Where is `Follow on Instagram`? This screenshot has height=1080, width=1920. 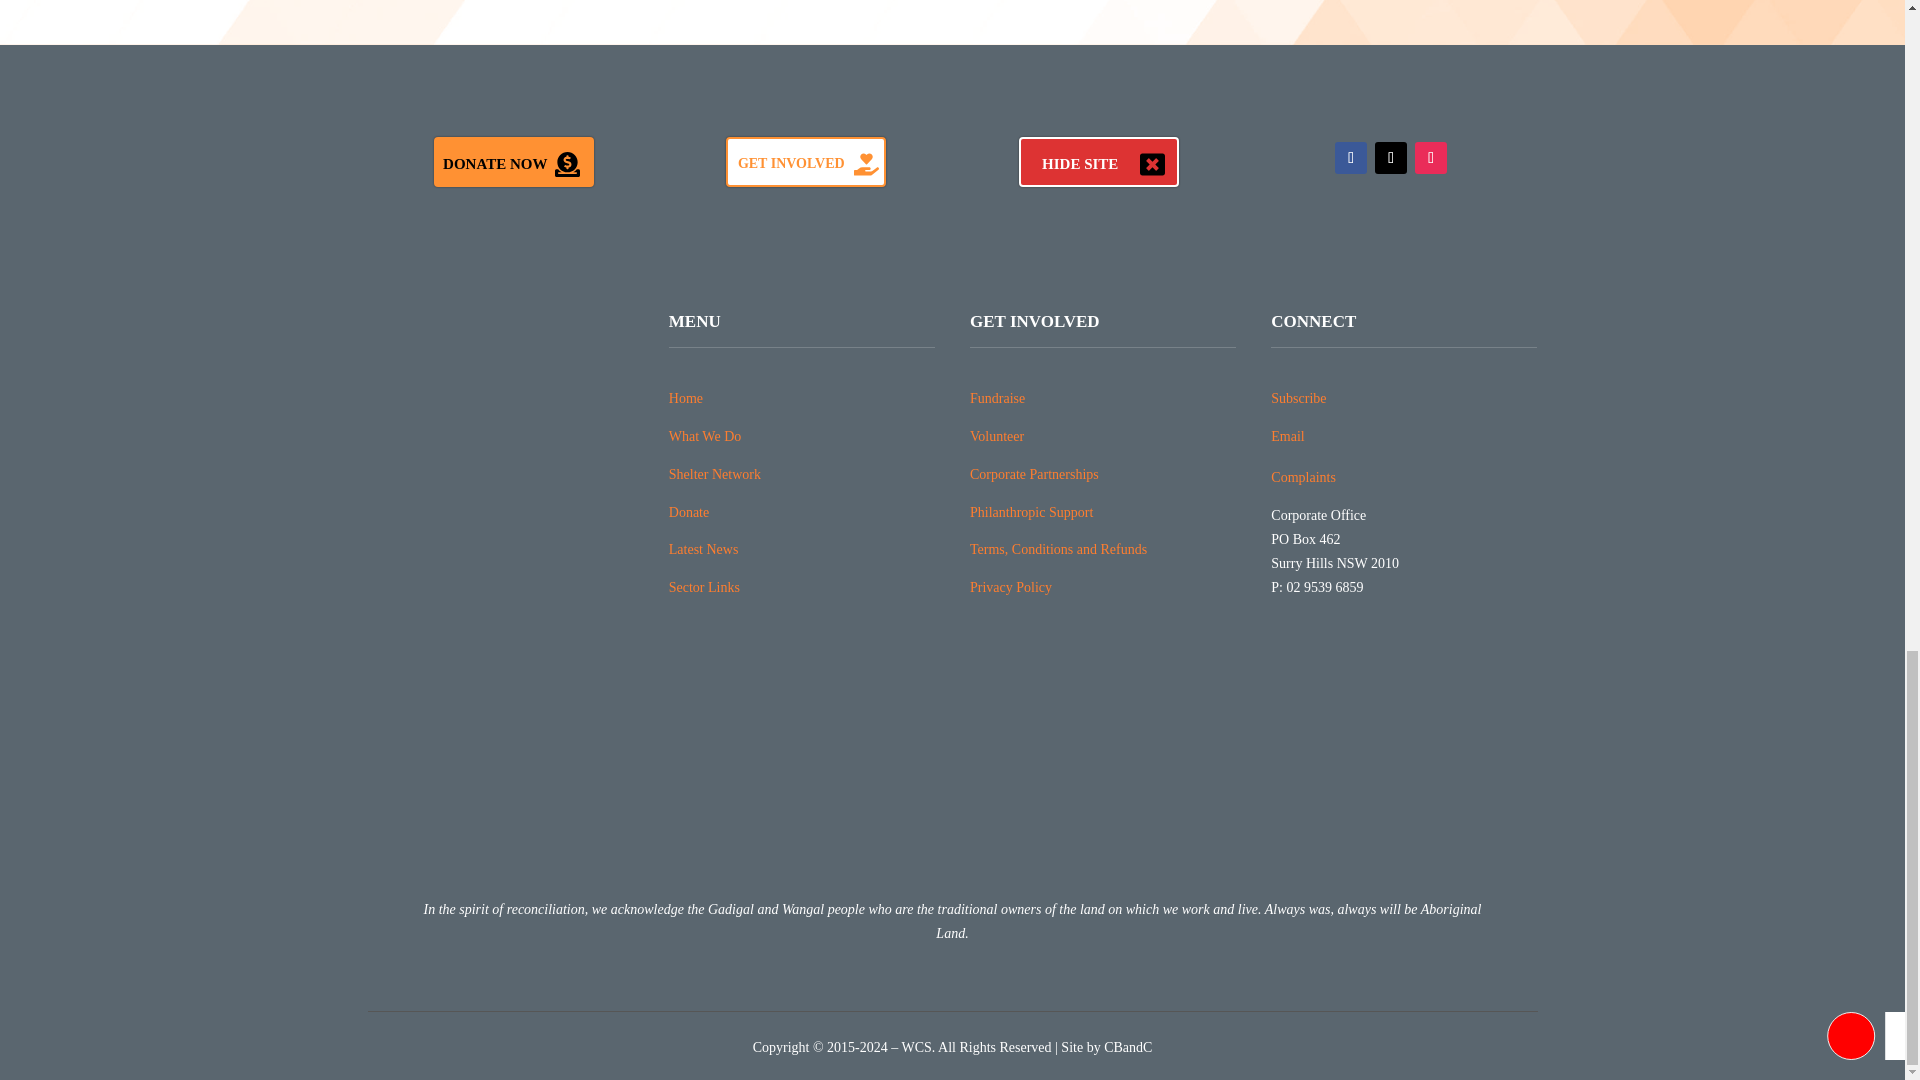 Follow on Instagram is located at coordinates (1431, 157).